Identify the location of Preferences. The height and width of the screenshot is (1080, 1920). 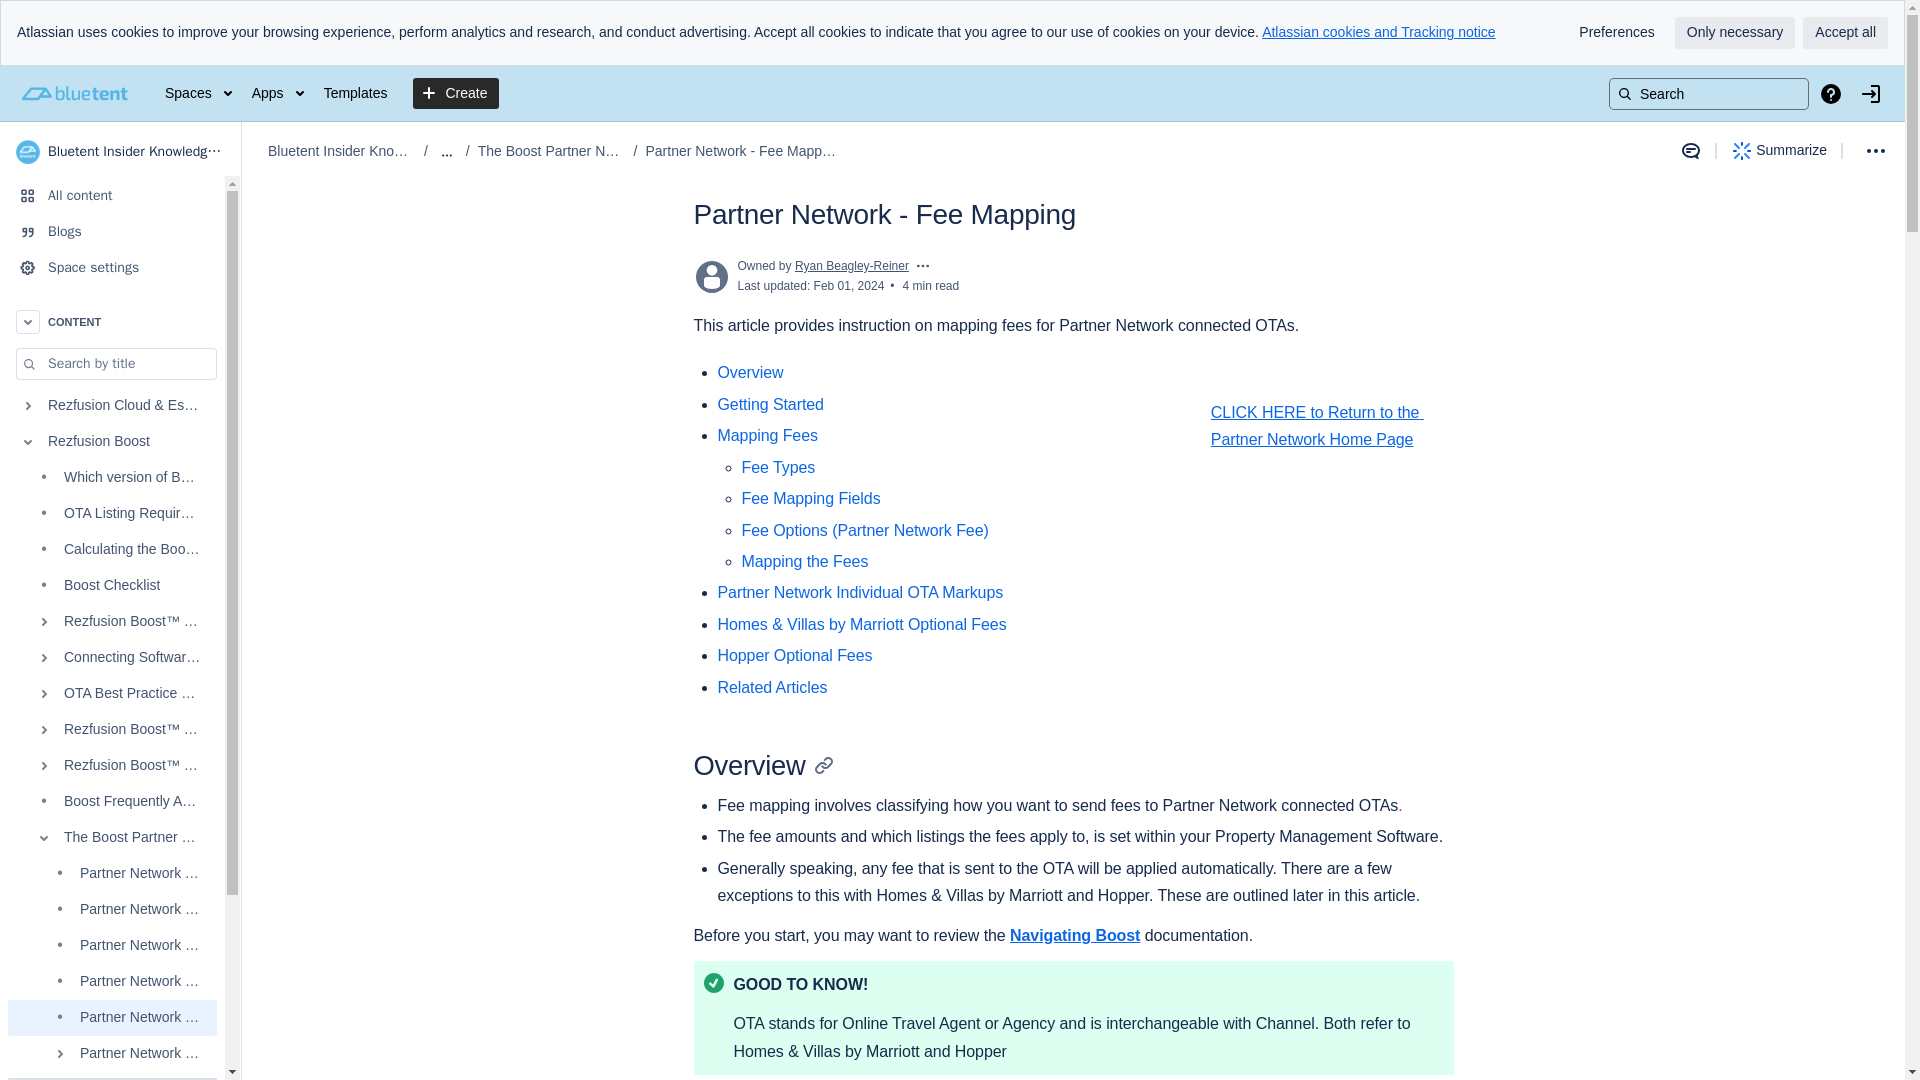
(1616, 32).